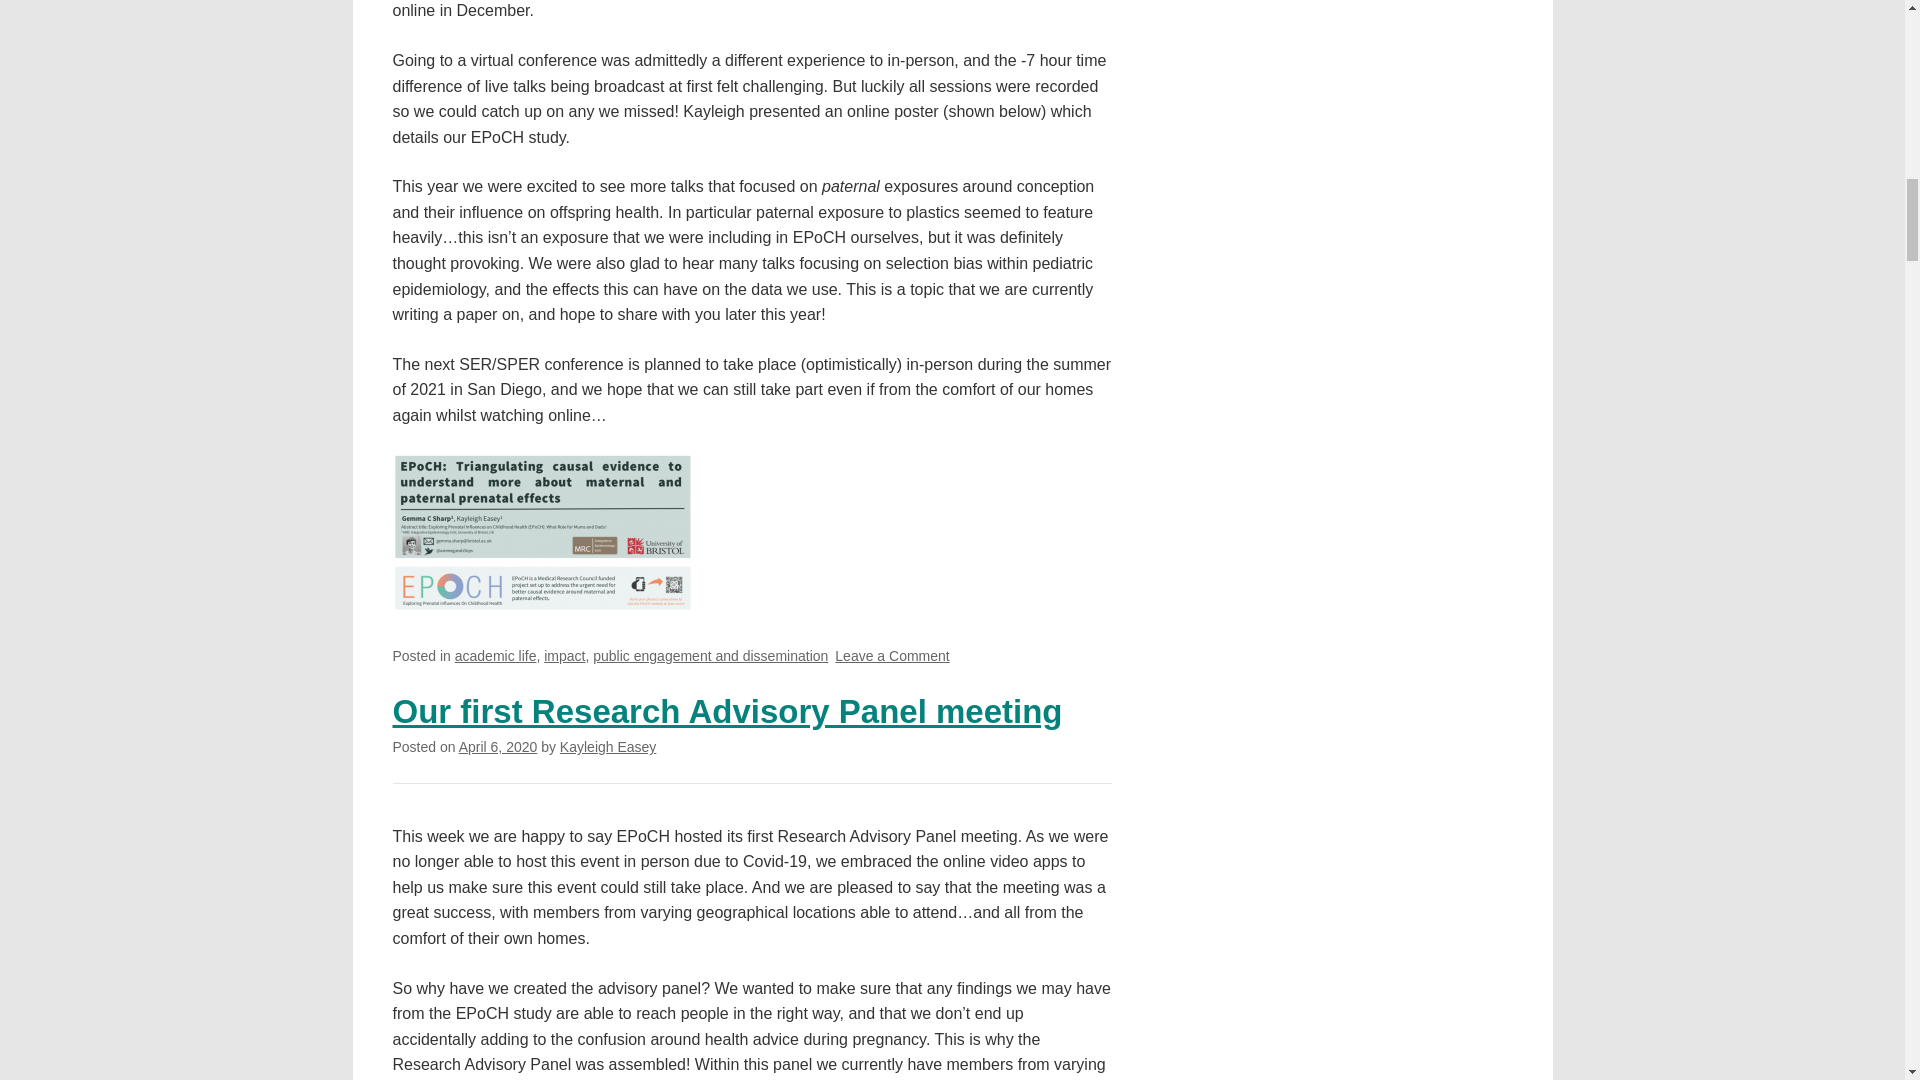  Describe the element at coordinates (498, 746) in the screenshot. I see `April 6, 2020` at that location.